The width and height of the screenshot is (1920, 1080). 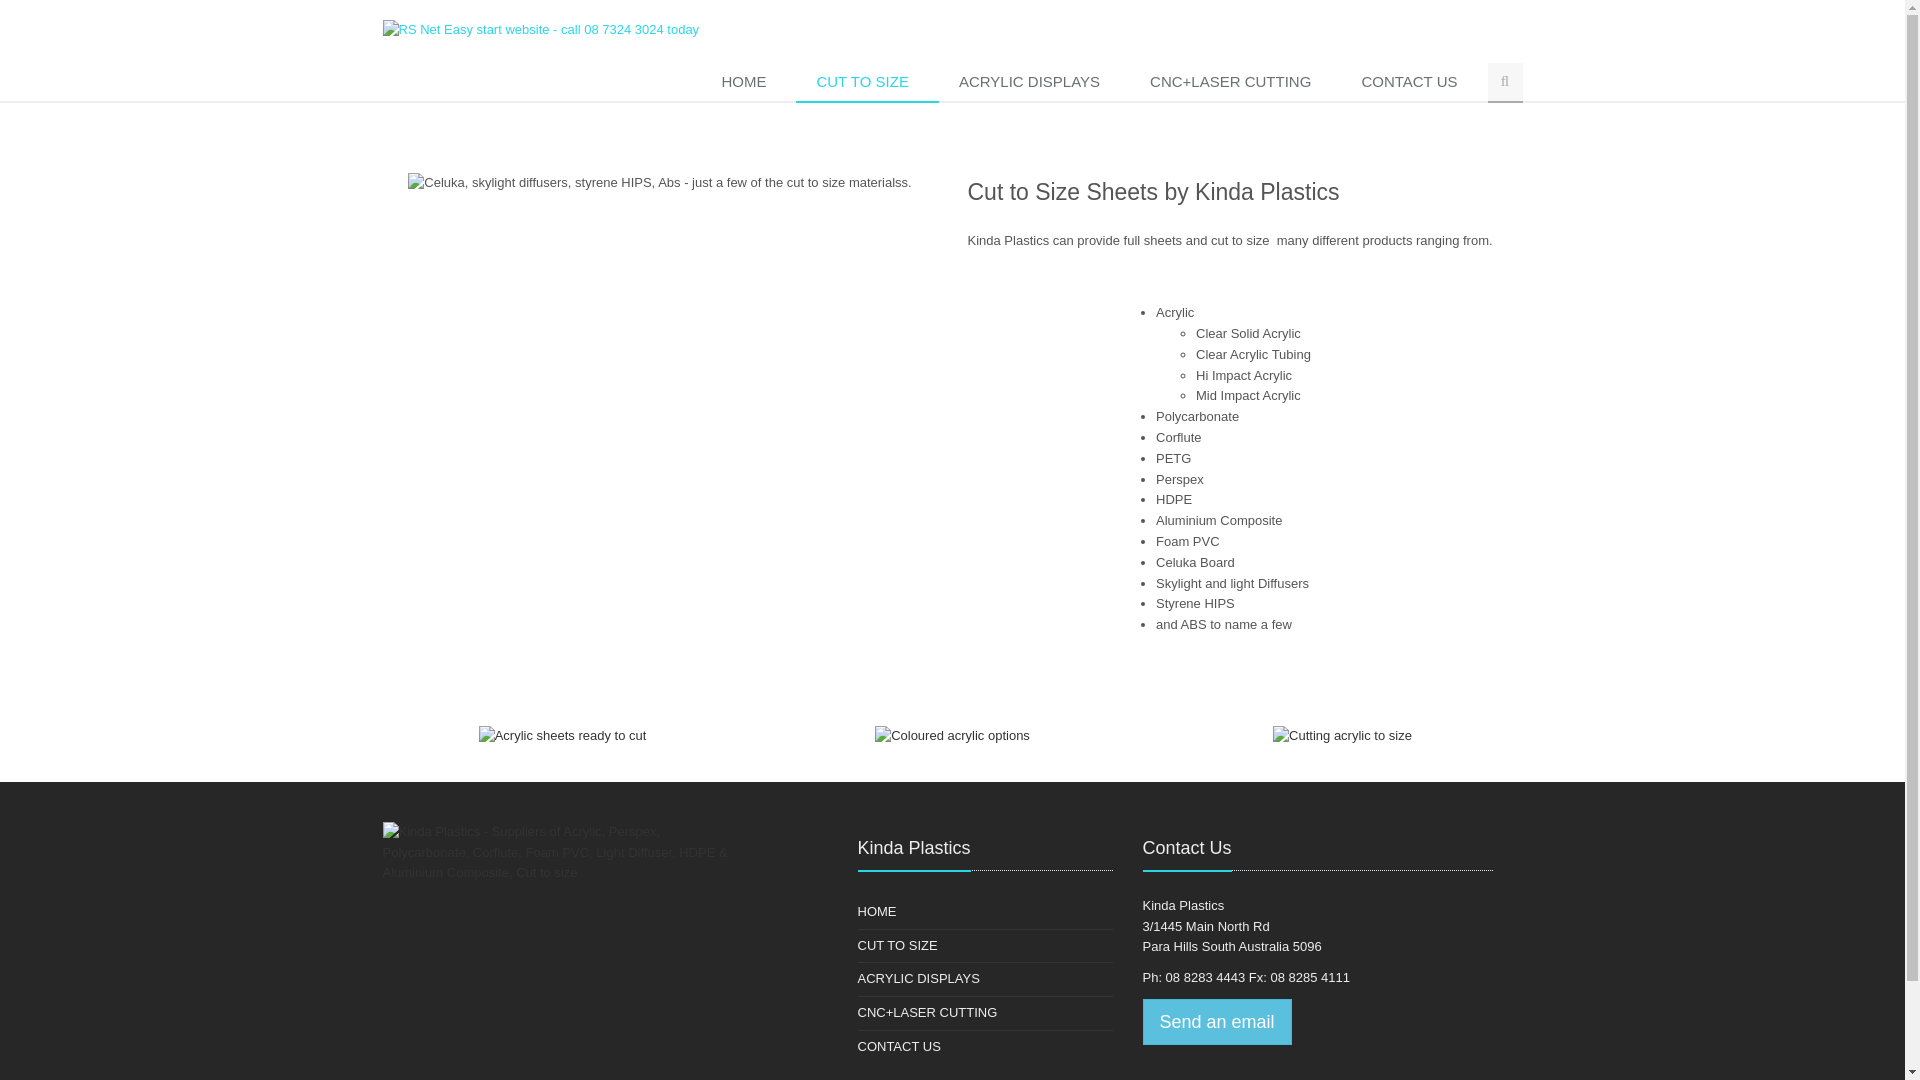 What do you see at coordinates (928, 1014) in the screenshot?
I see `CNC+LASER CUTTING` at bounding box center [928, 1014].